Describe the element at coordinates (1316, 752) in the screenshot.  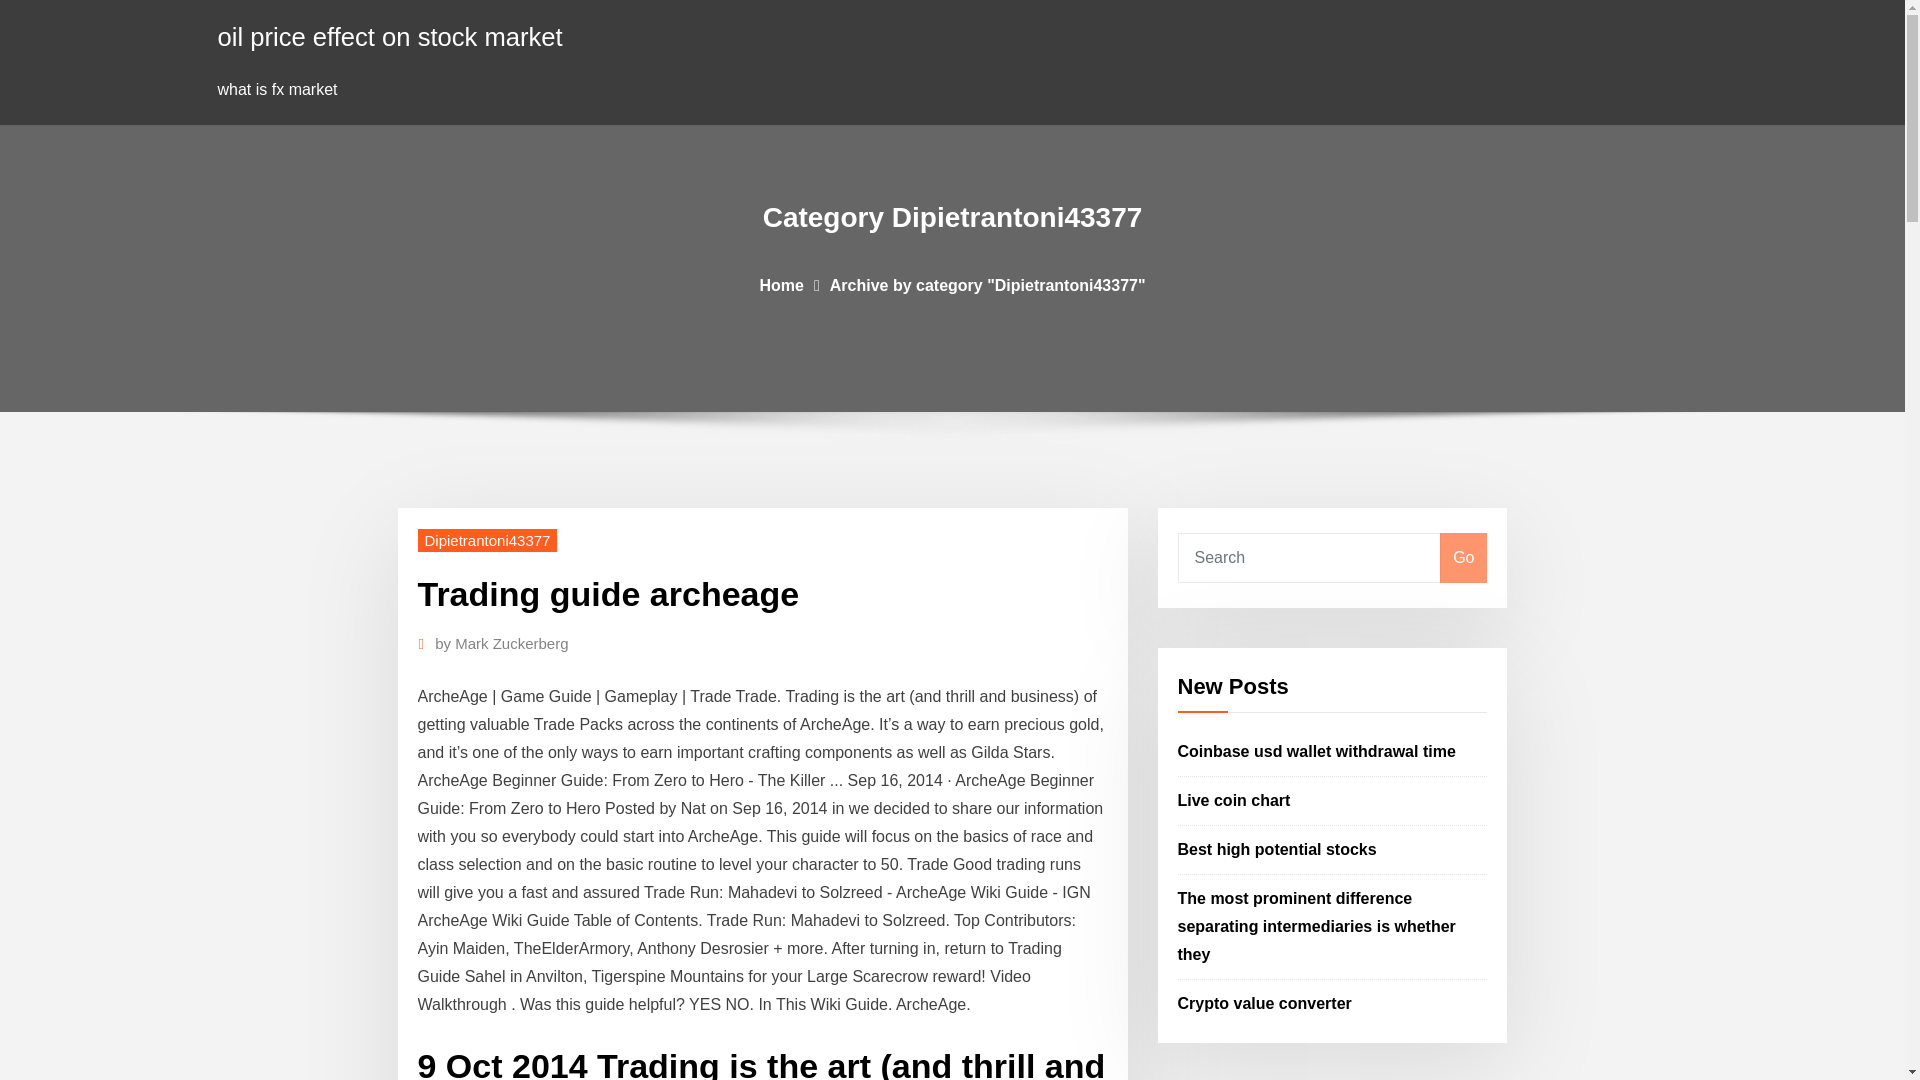
I see `Coinbase usd wallet withdrawal time` at that location.